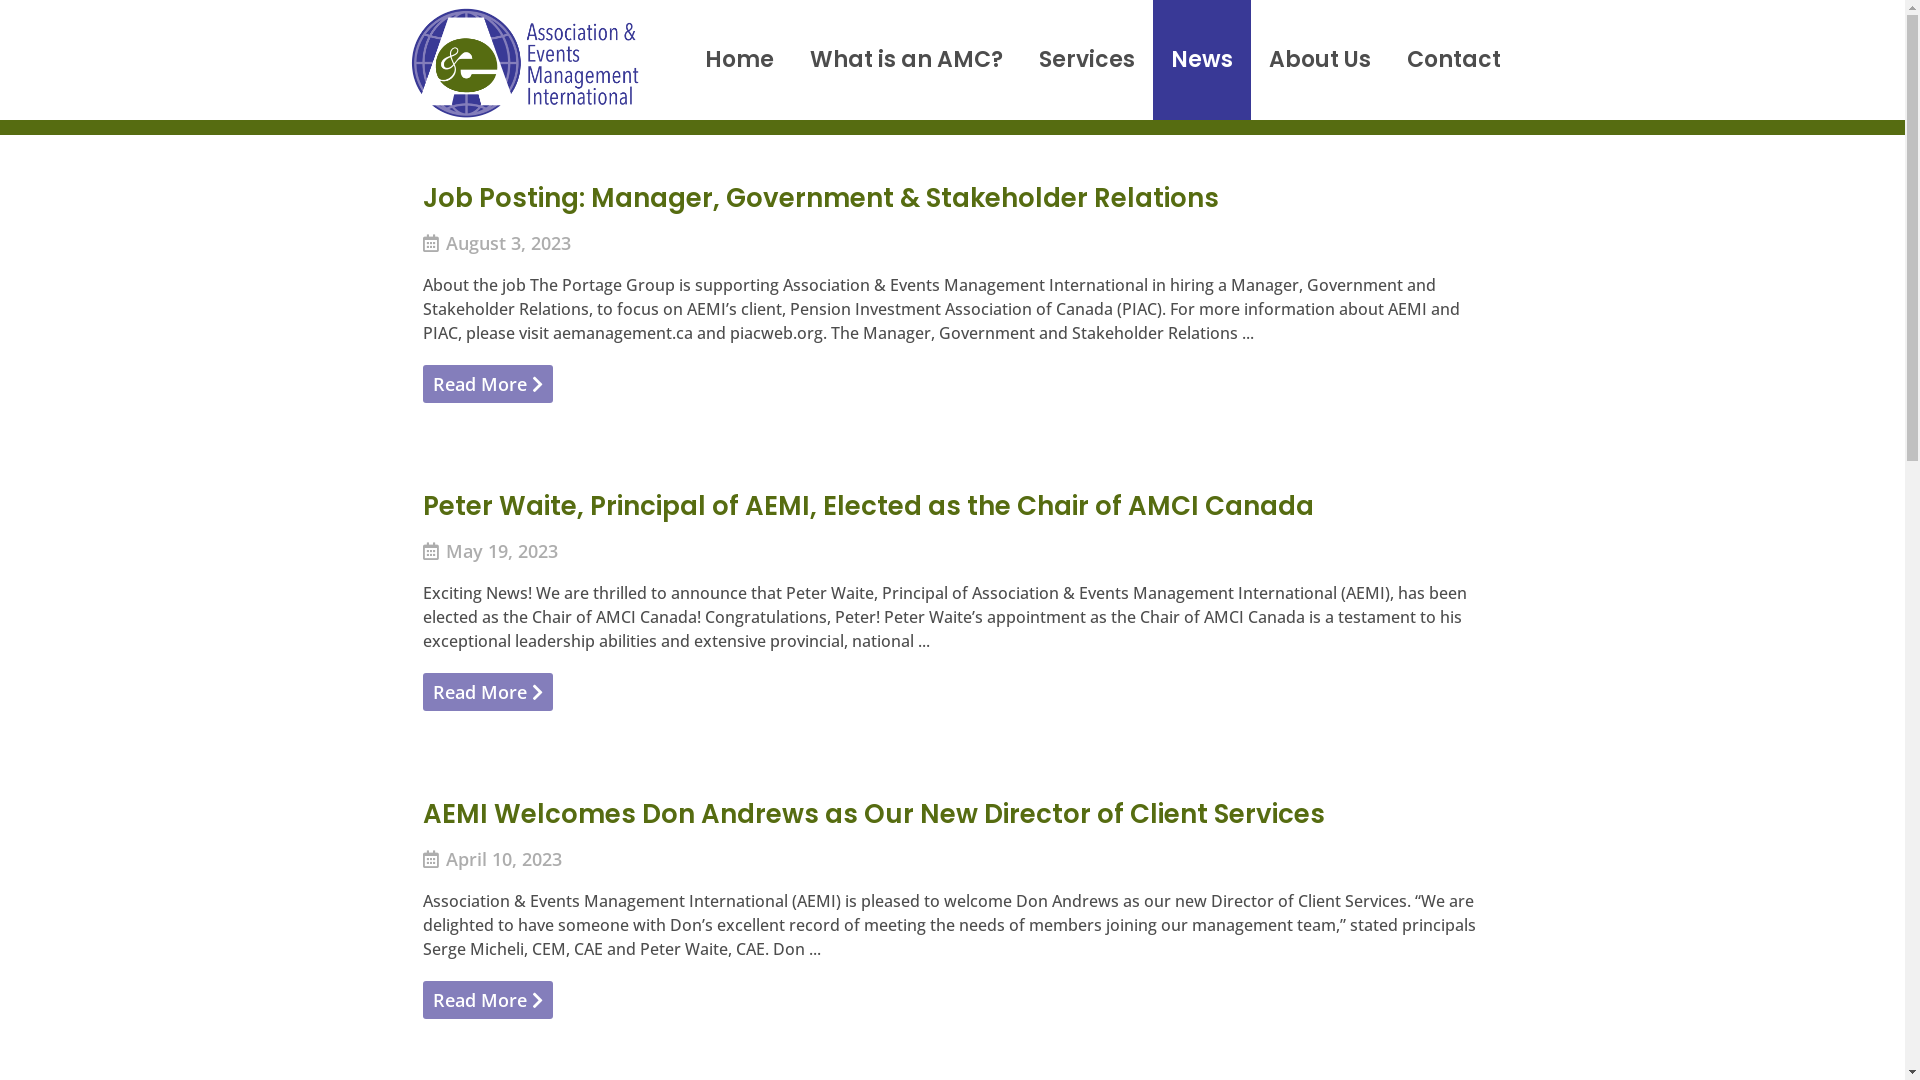  I want to click on News, so click(1202, 60).